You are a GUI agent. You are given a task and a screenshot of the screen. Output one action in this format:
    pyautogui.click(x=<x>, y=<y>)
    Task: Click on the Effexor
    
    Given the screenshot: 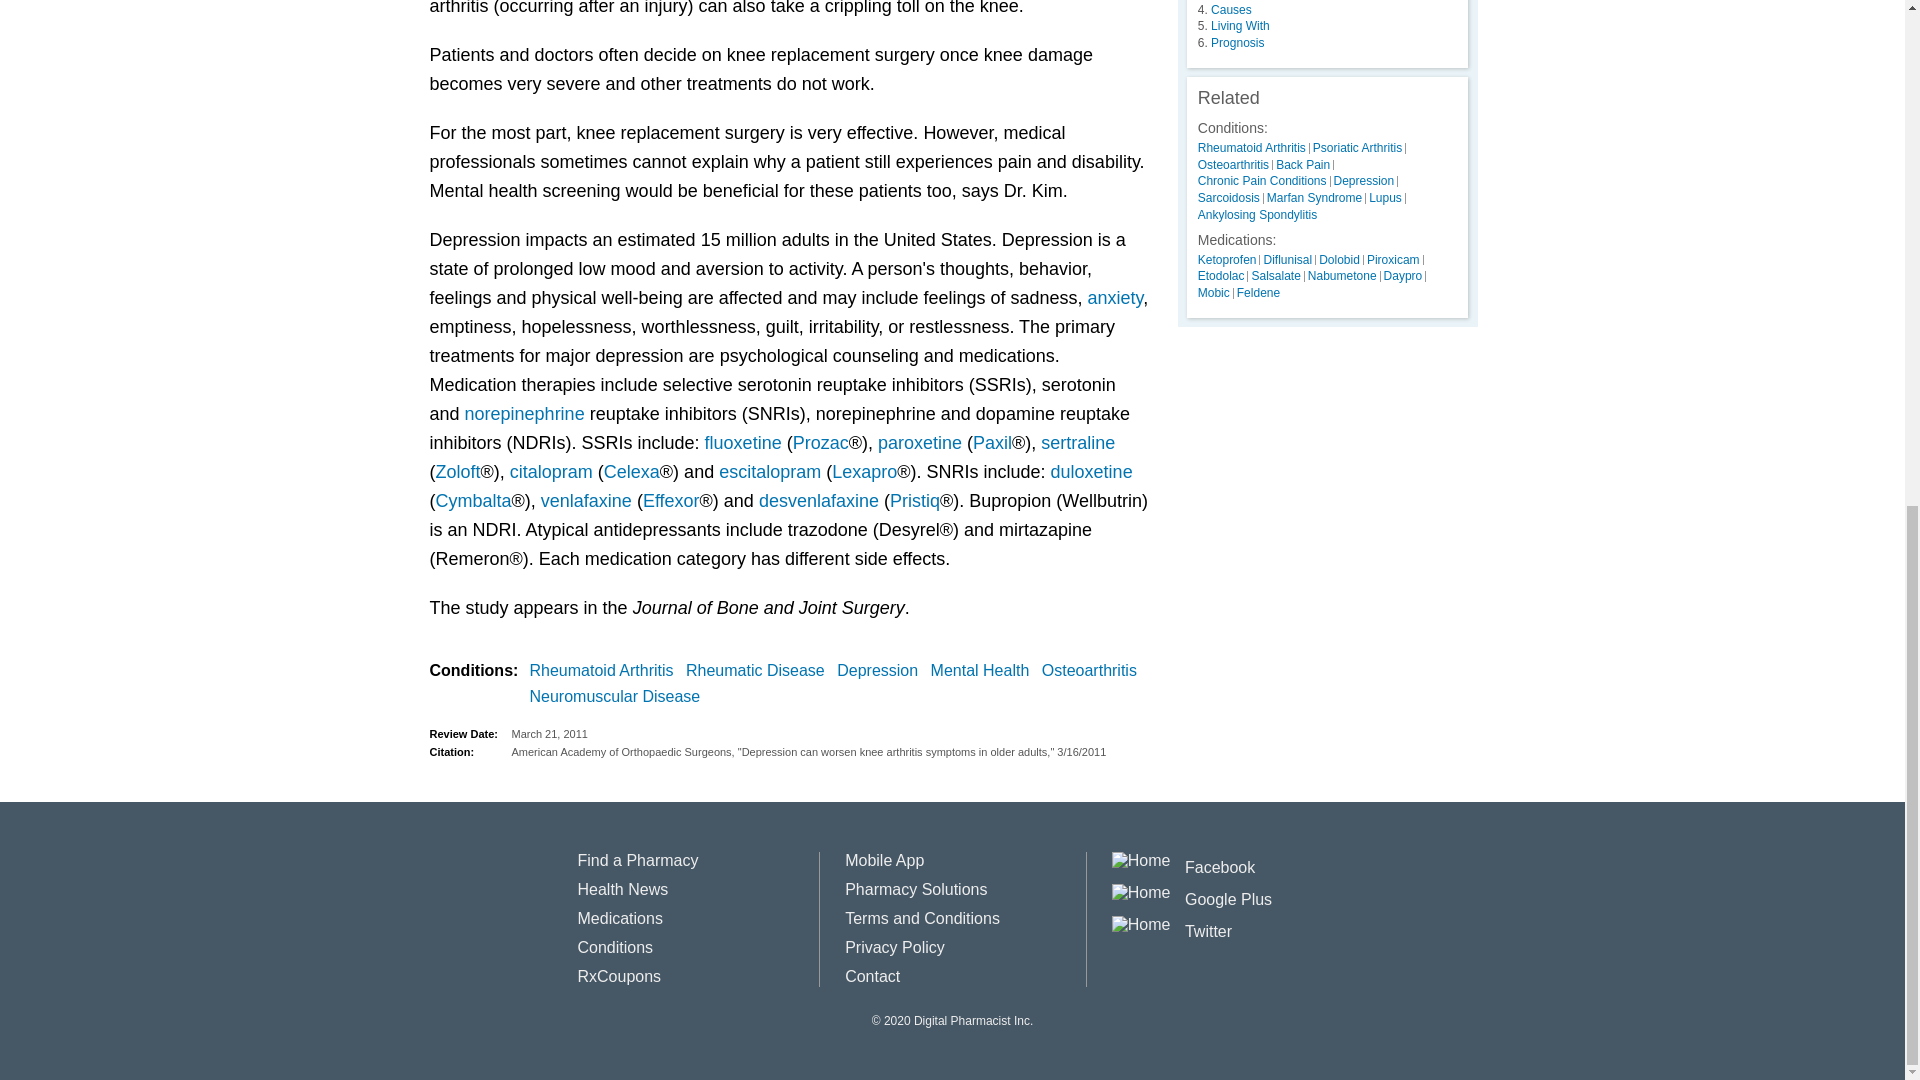 What is the action you would take?
    pyautogui.click(x=672, y=500)
    